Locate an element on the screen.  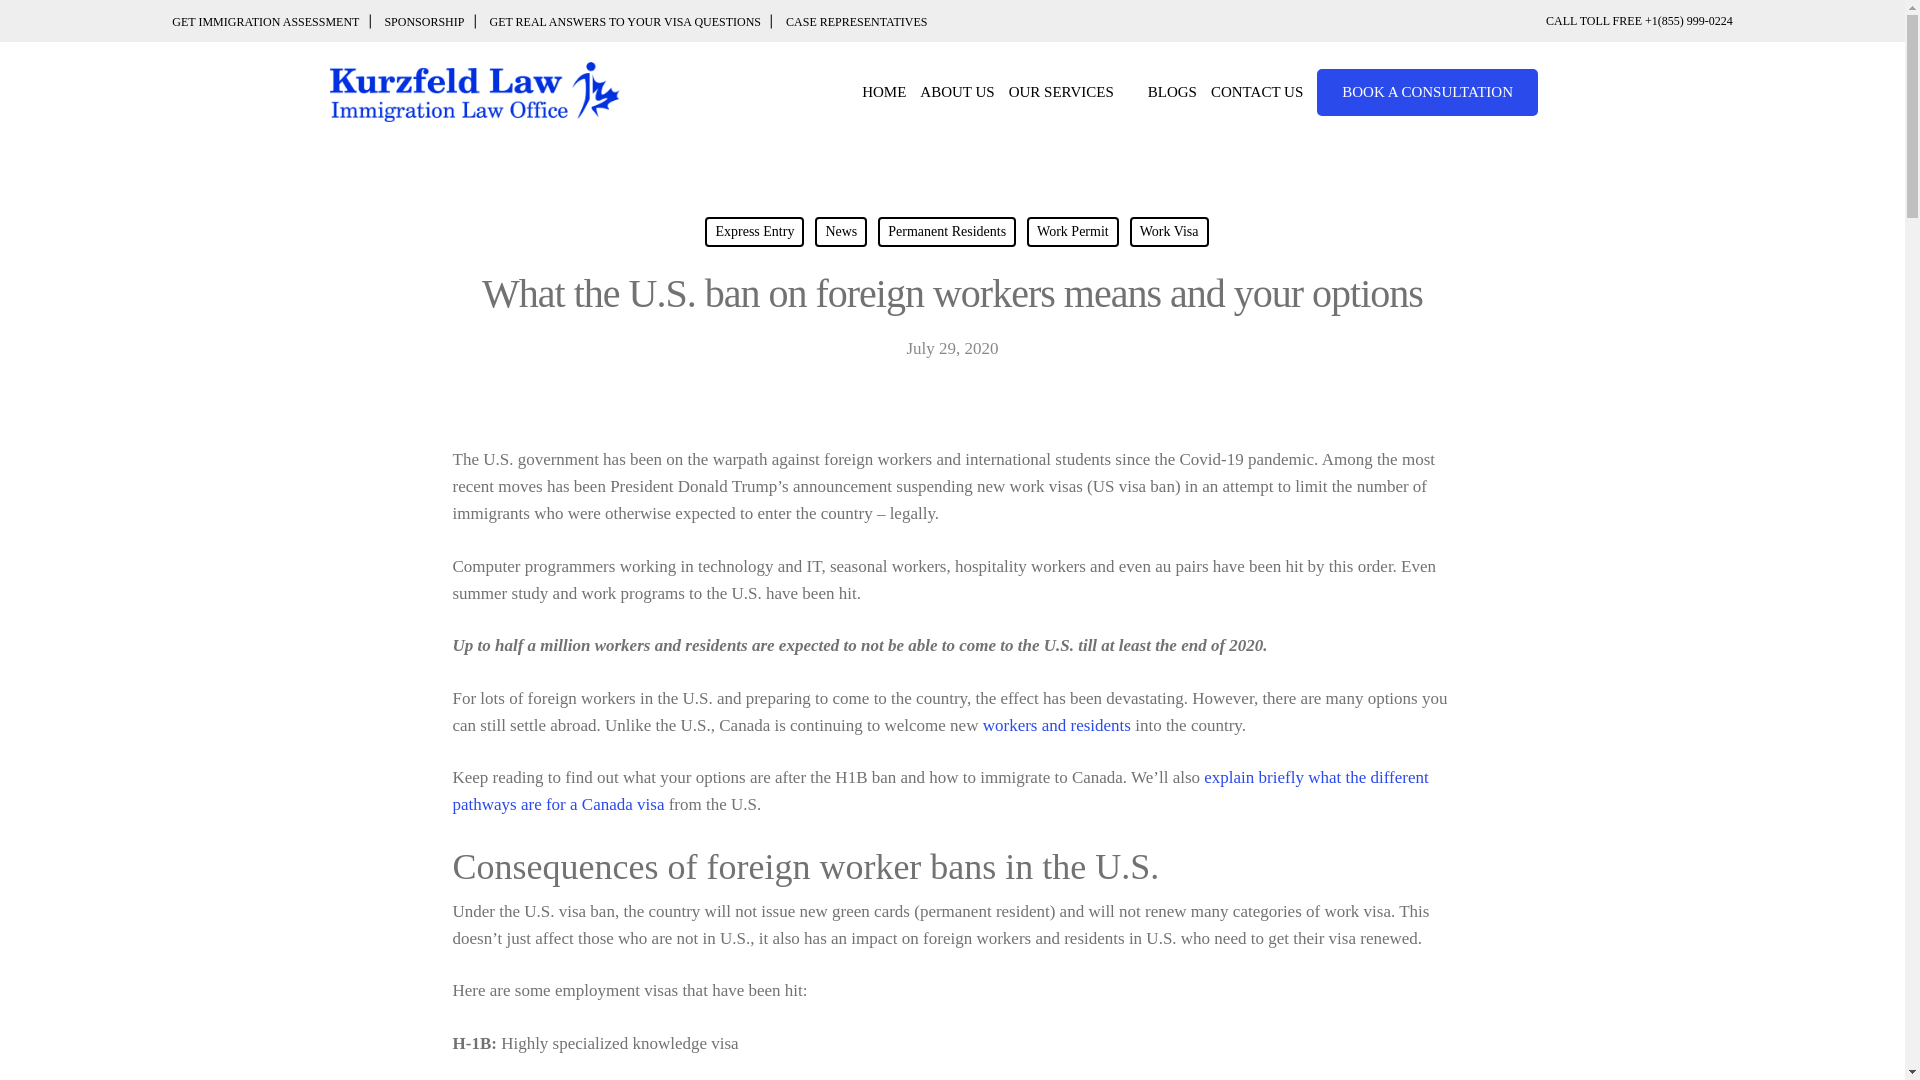
GET REAL ANSWERS TO YOUR VISA QUESTIONS is located at coordinates (624, 21).